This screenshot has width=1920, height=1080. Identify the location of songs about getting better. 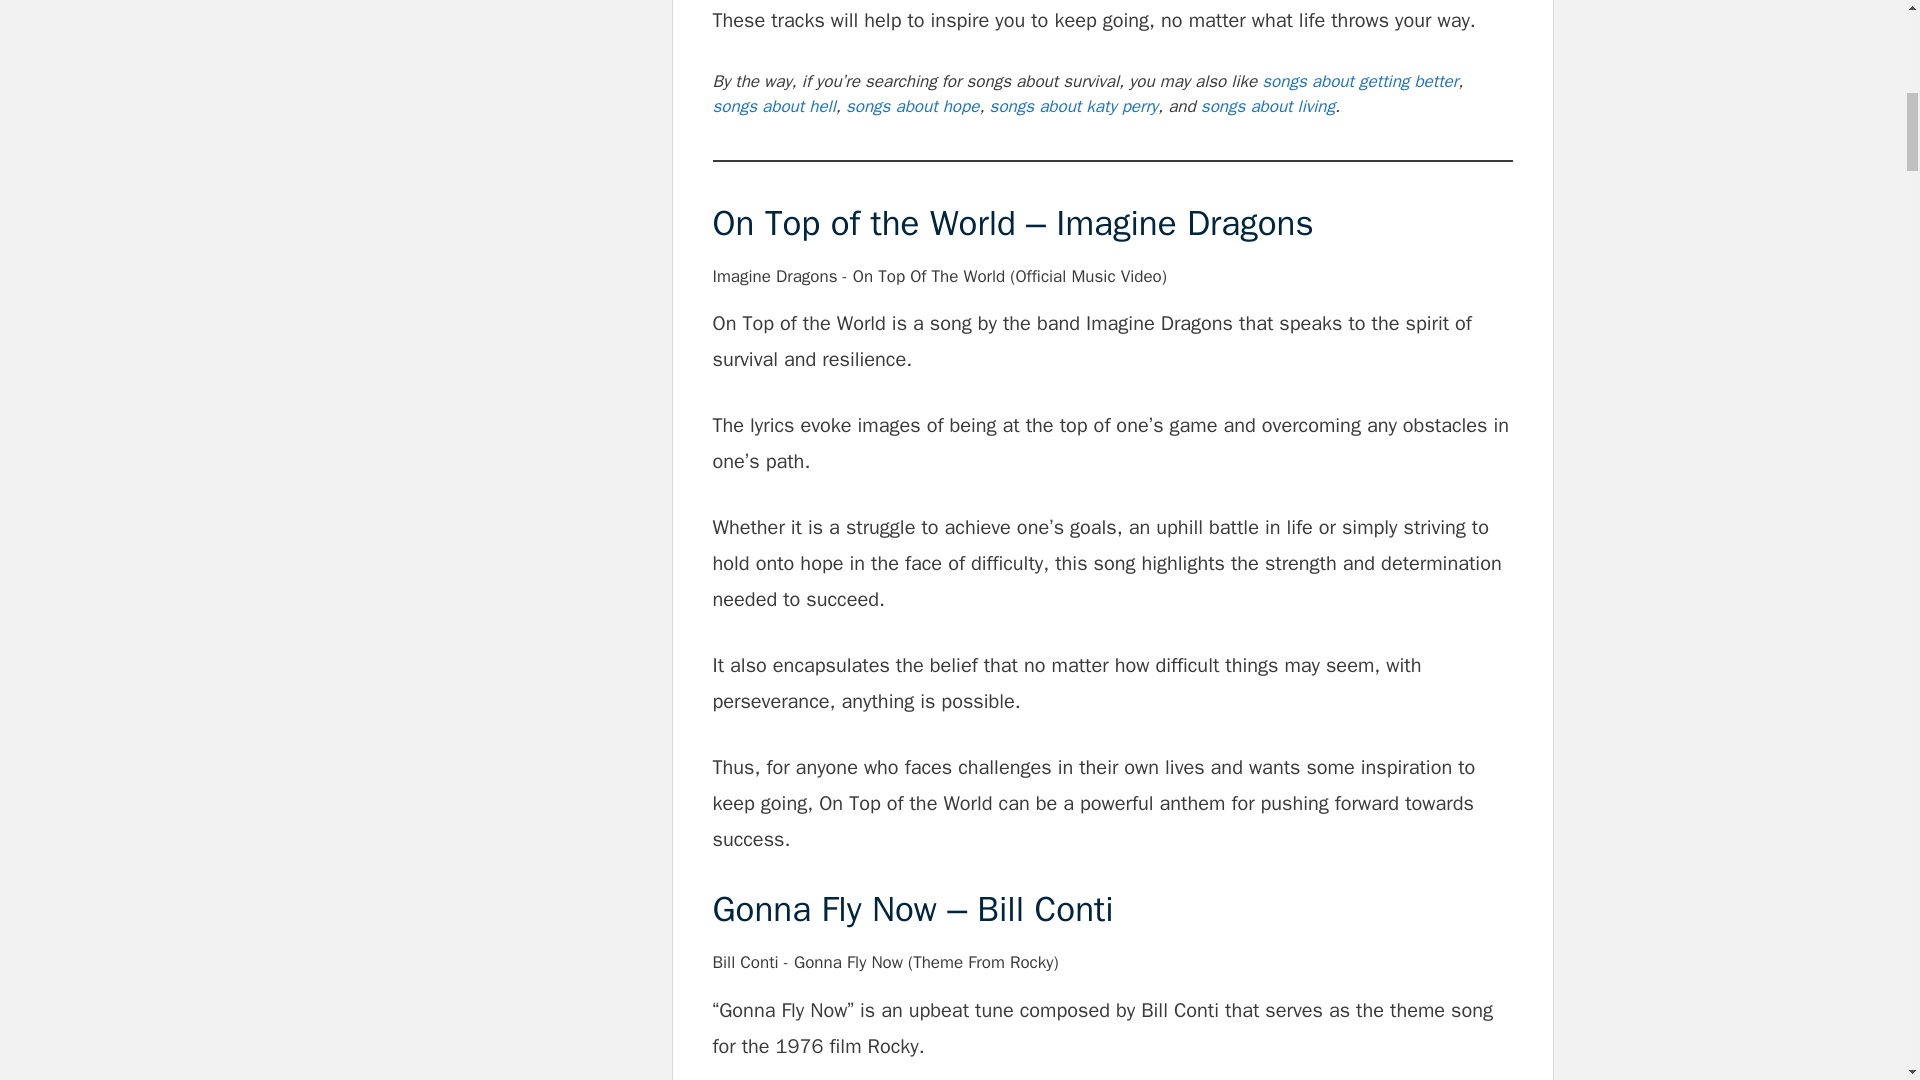
(1359, 81).